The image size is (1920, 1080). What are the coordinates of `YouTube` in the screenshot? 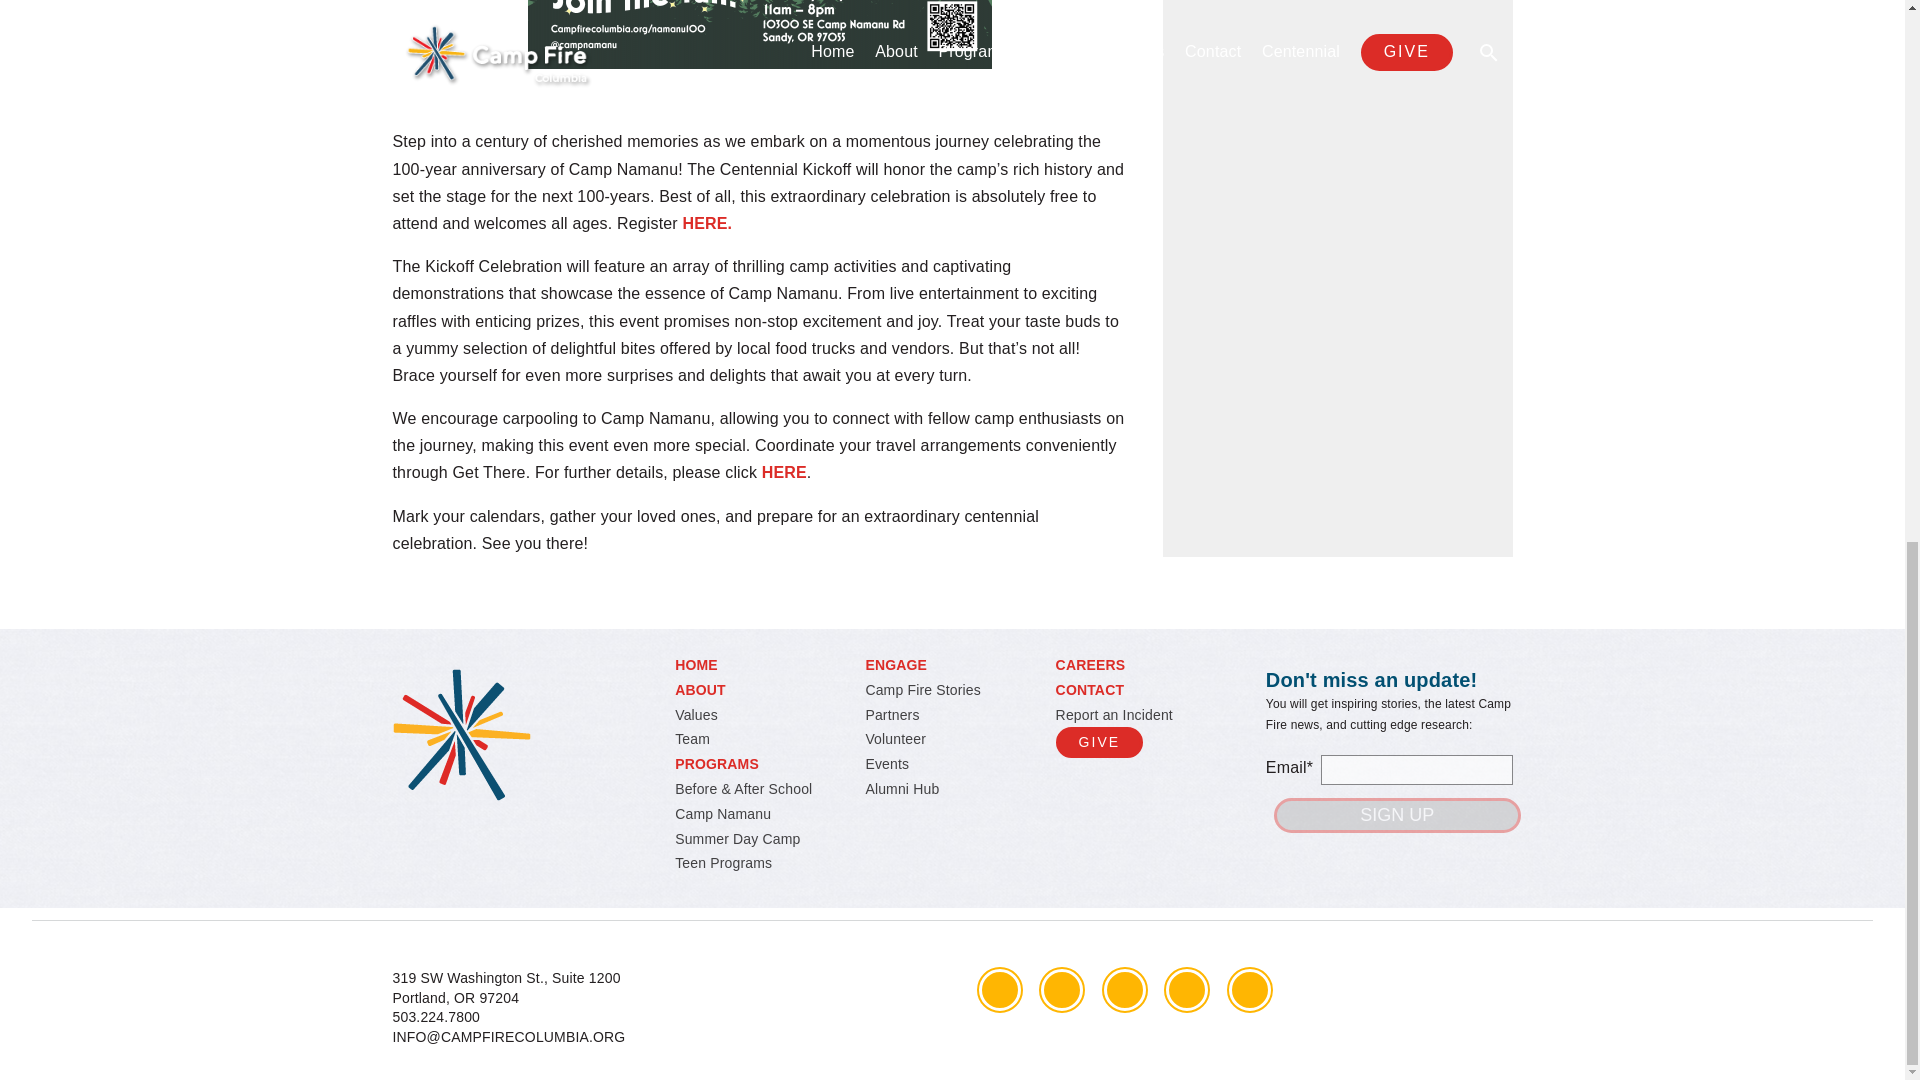 It's located at (1186, 989).